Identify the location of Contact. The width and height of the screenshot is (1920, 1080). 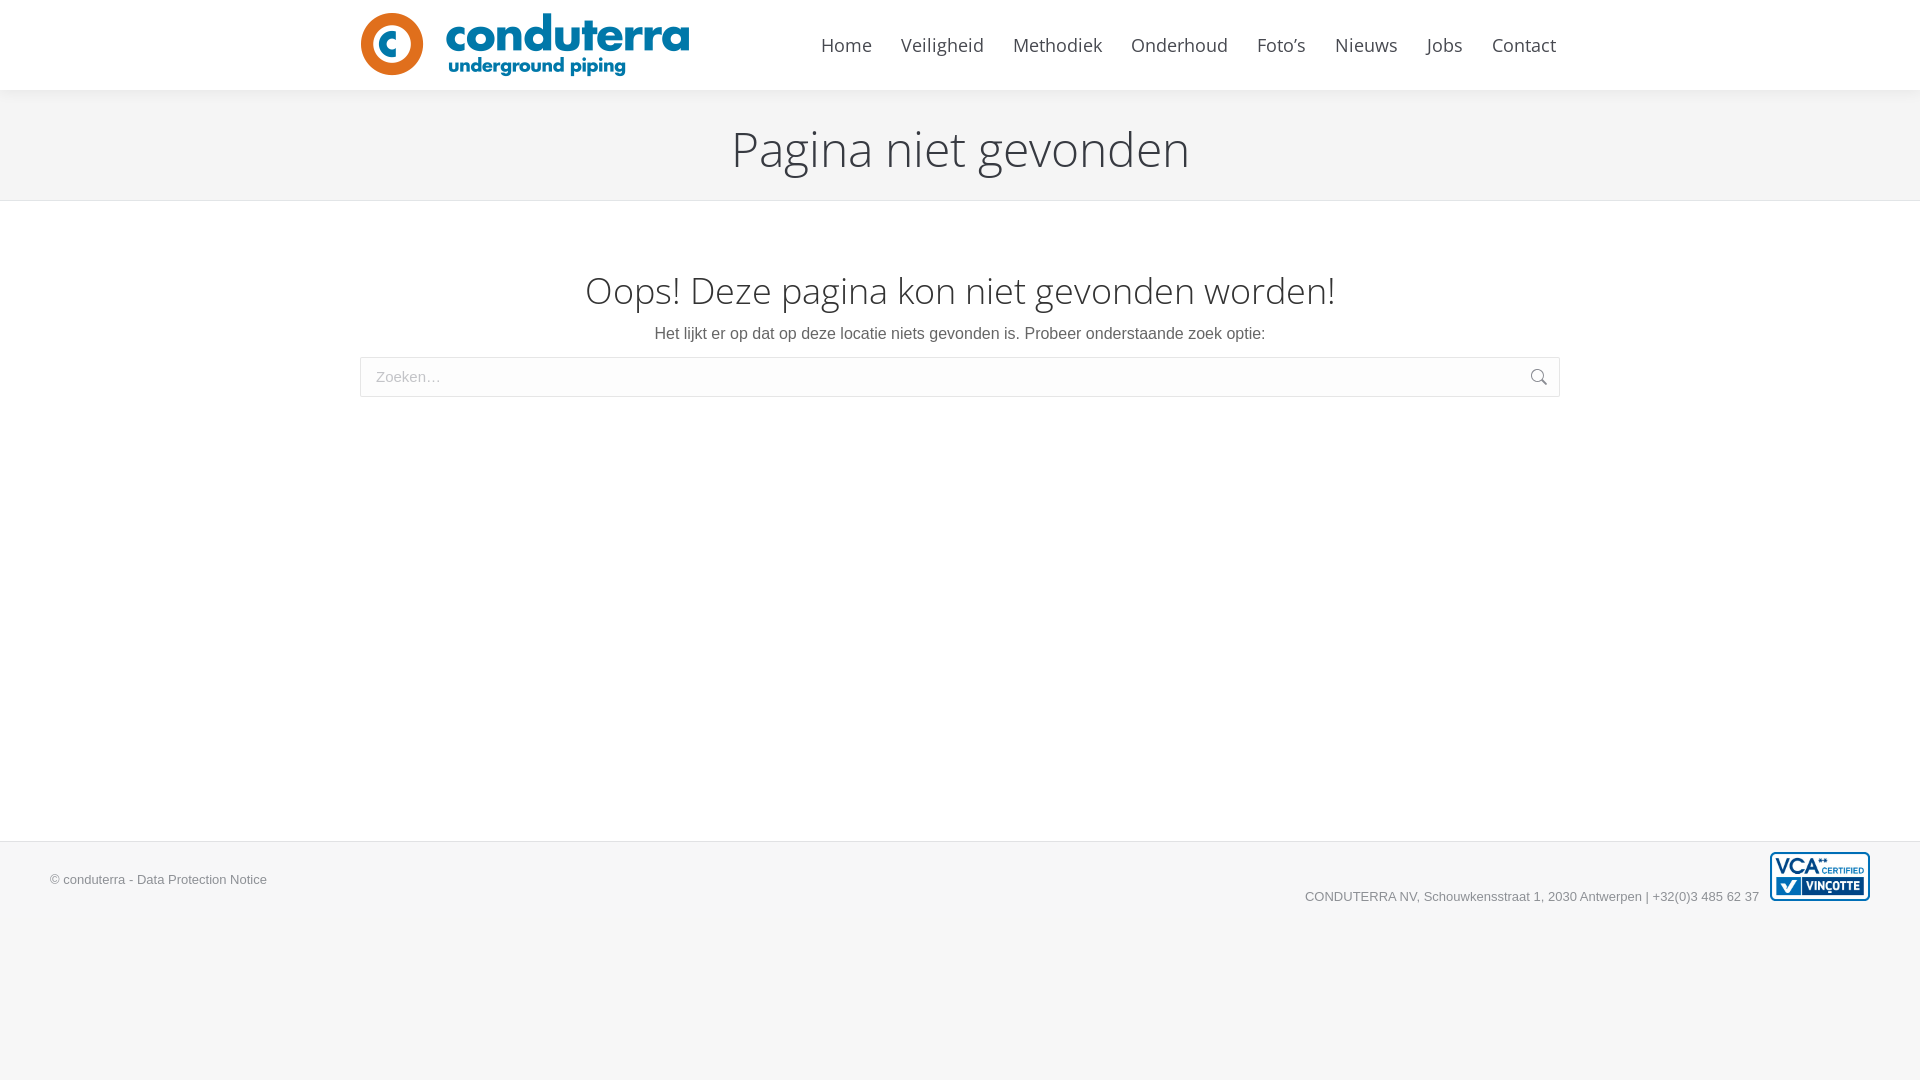
(1524, 45).